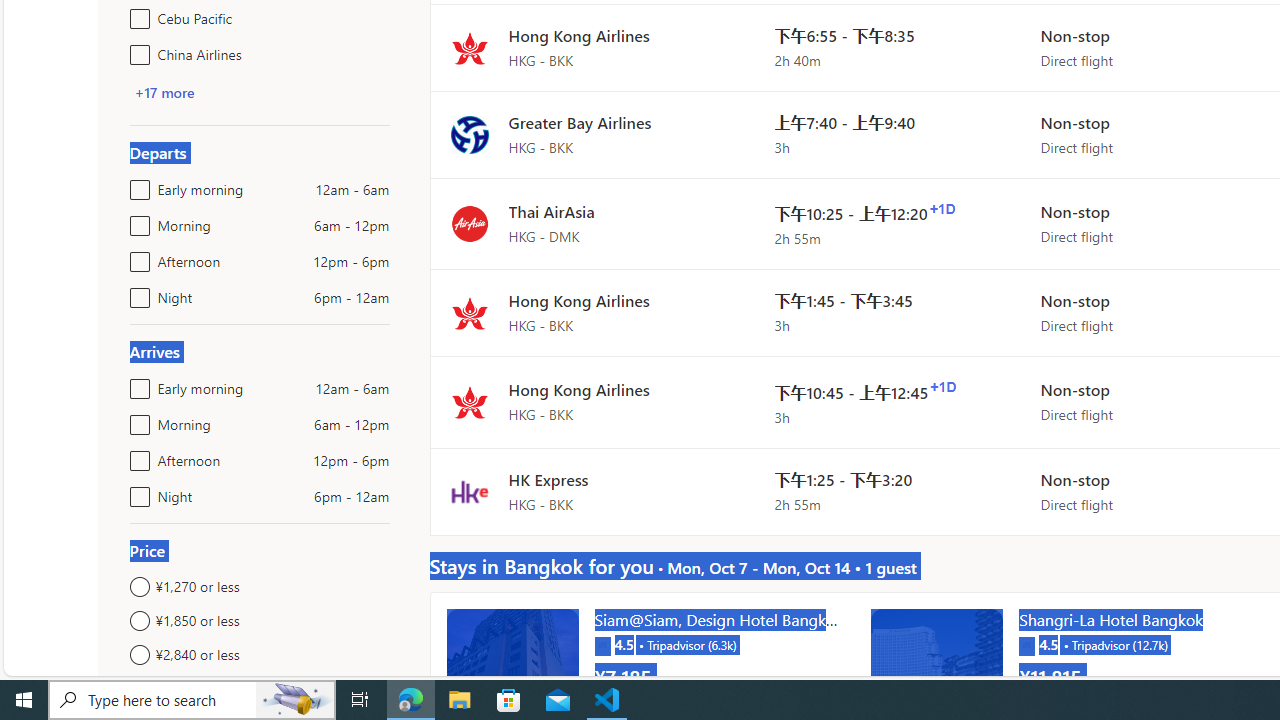 Image resolution: width=1280 pixels, height=720 pixels. Describe the element at coordinates (164, 92) in the screenshot. I see `+17 more` at that location.